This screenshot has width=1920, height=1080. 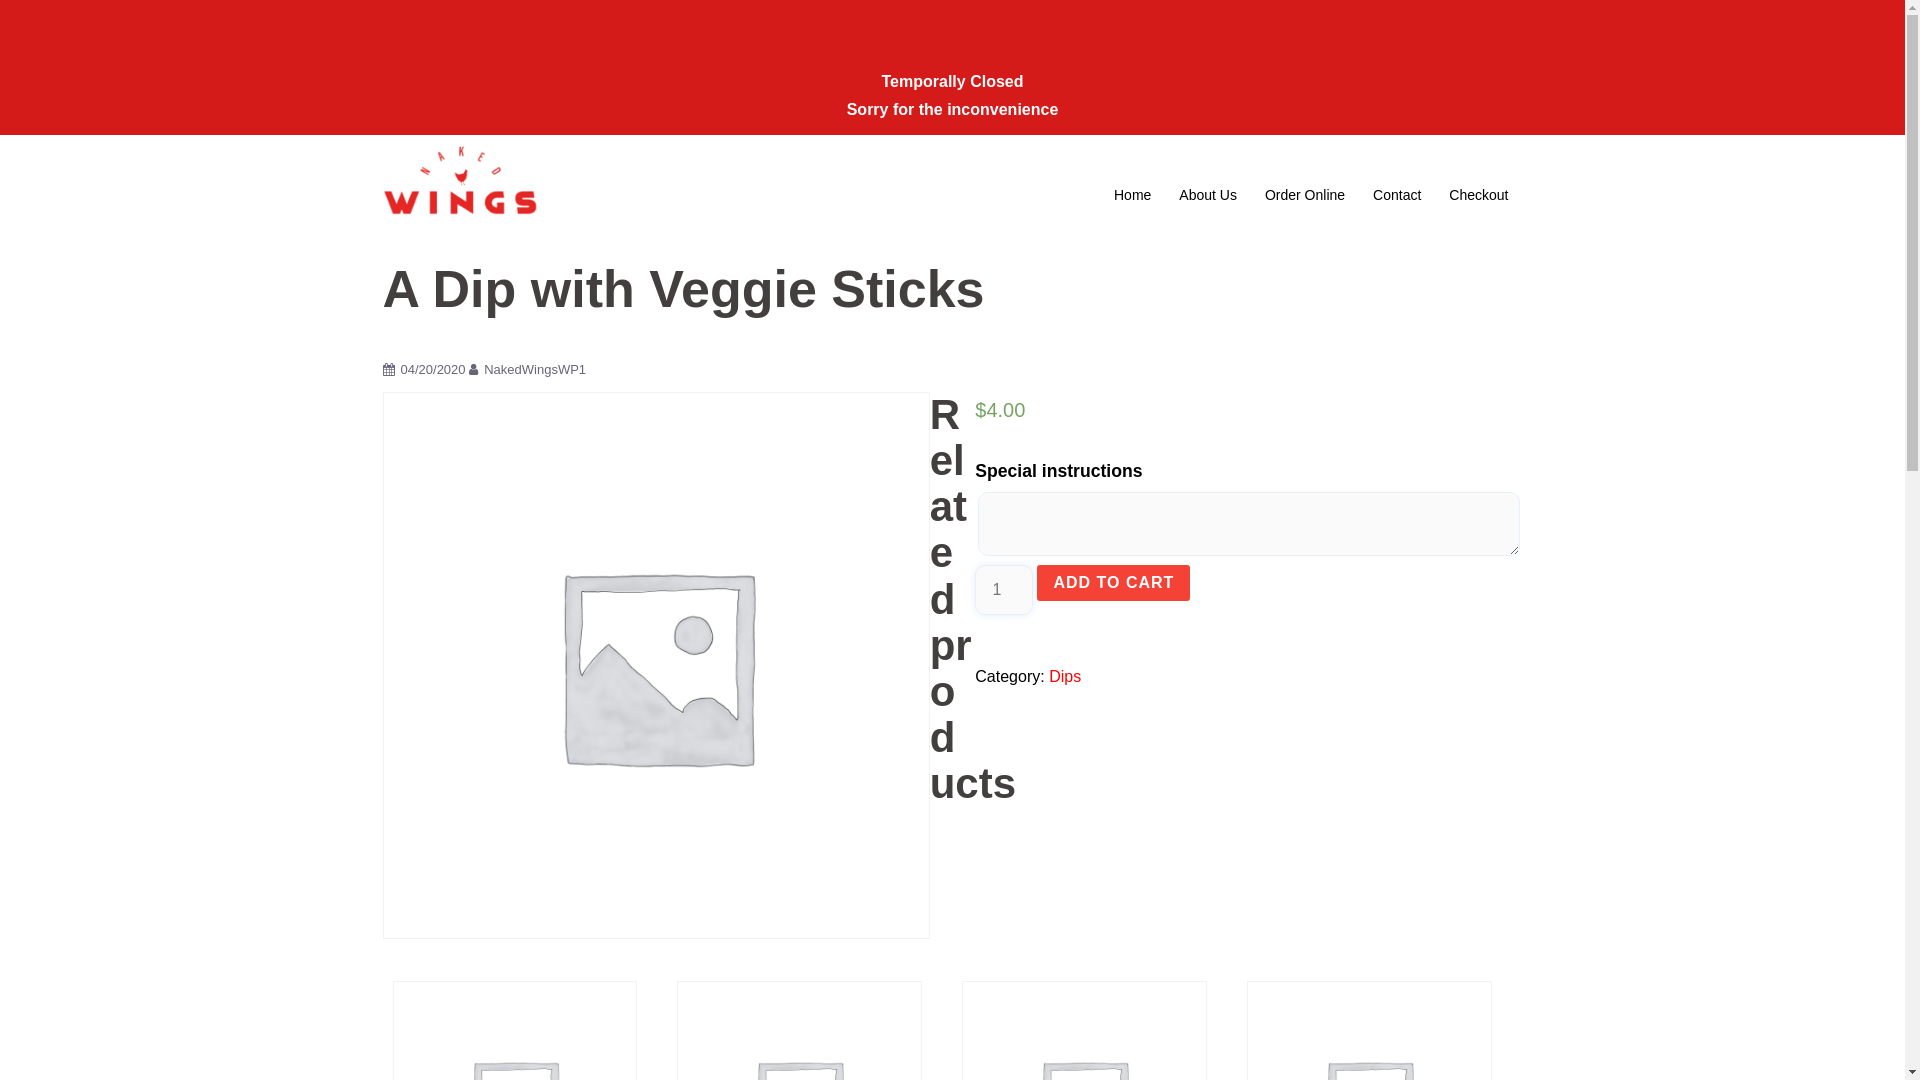 I want to click on ADD TO CART, so click(x=1114, y=583).